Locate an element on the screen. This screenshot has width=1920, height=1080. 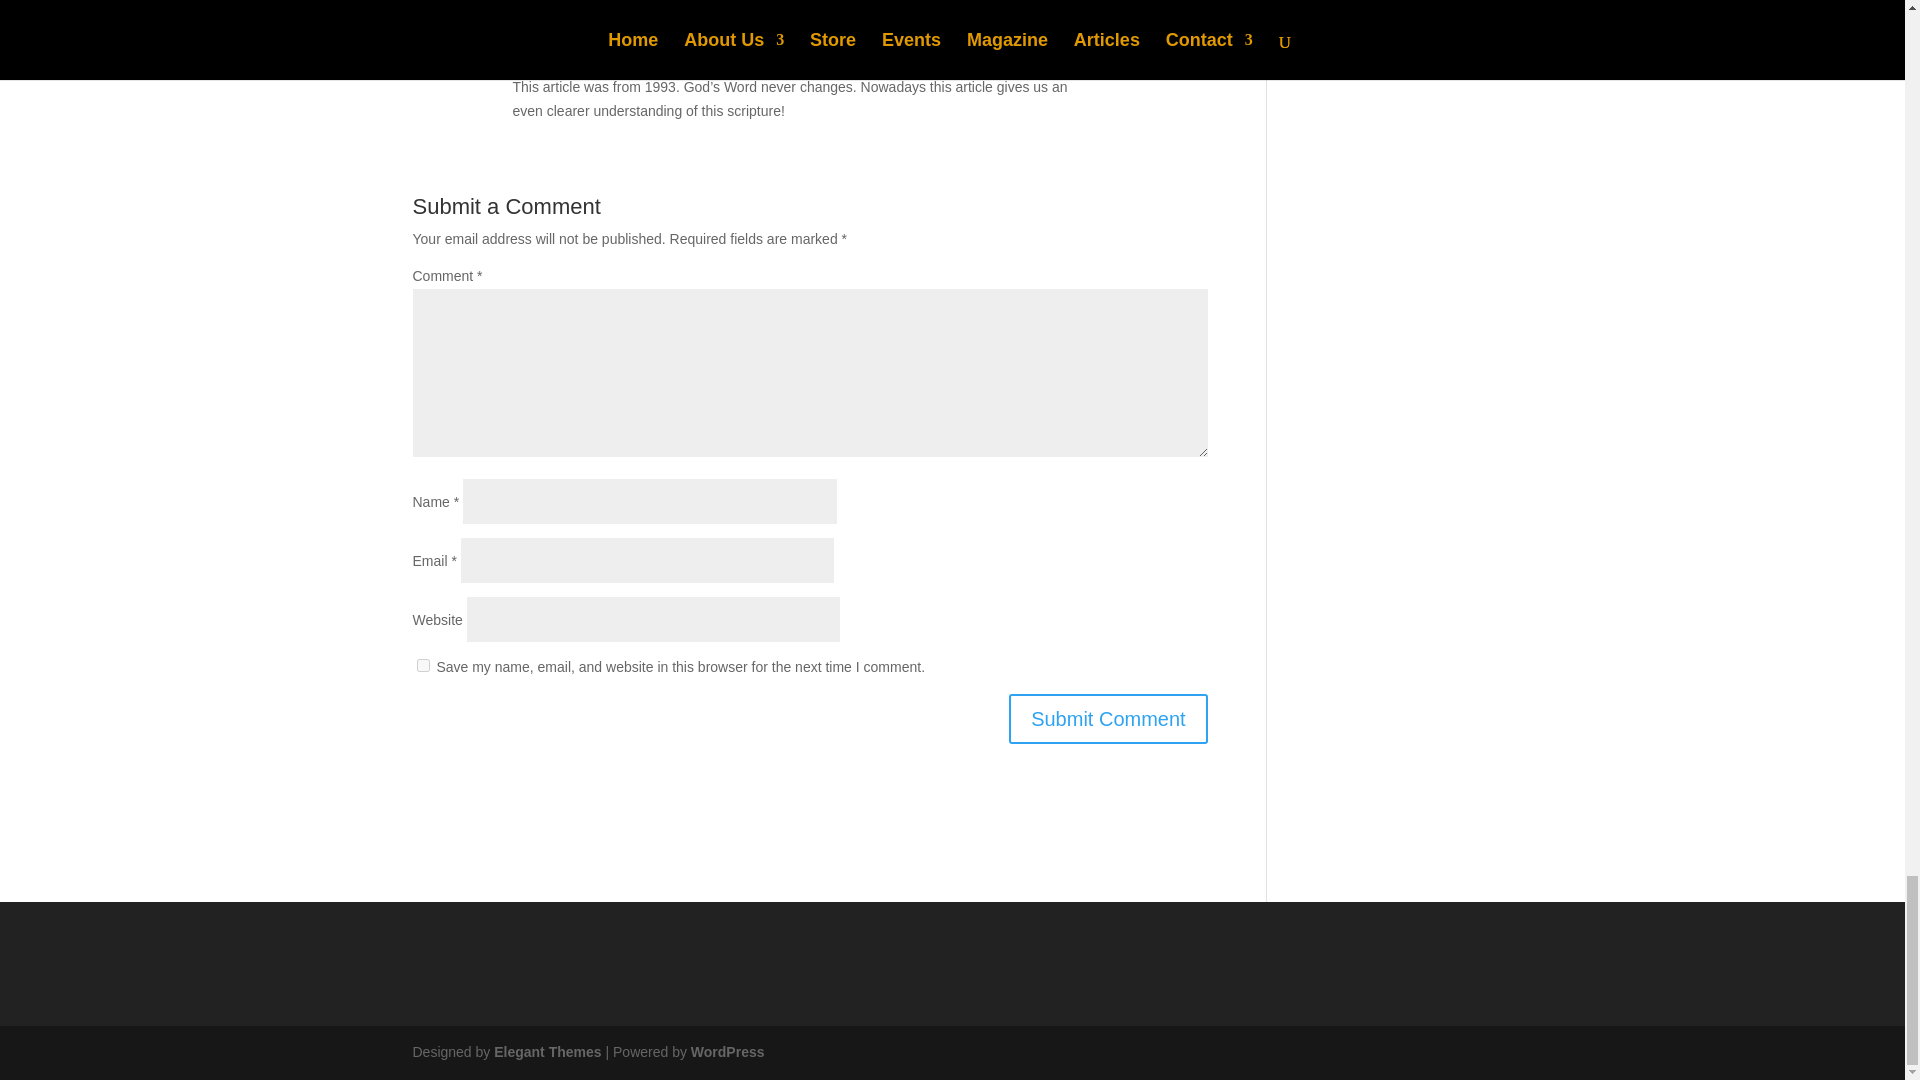
Elegant Themes is located at coordinates (546, 1052).